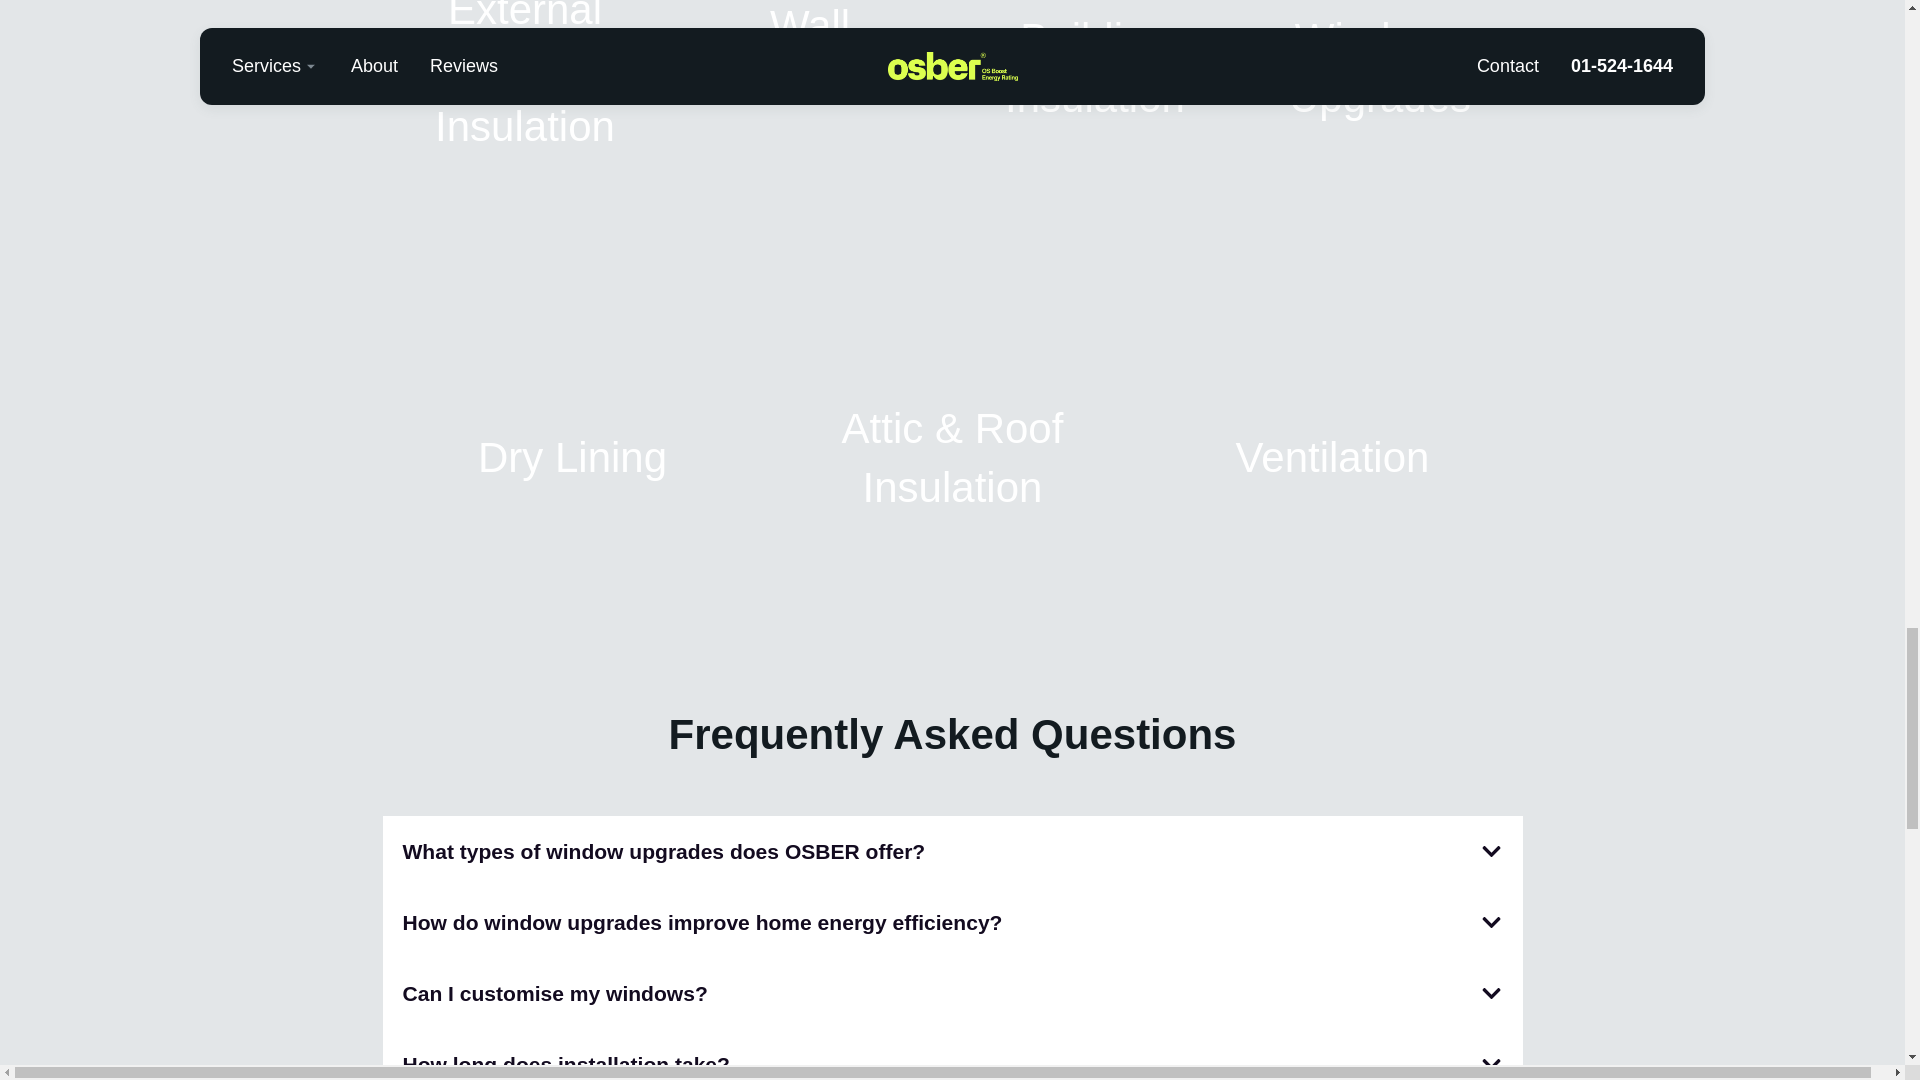 This screenshot has width=1920, height=1080. I want to click on Wall Insulation, so click(810, 55).